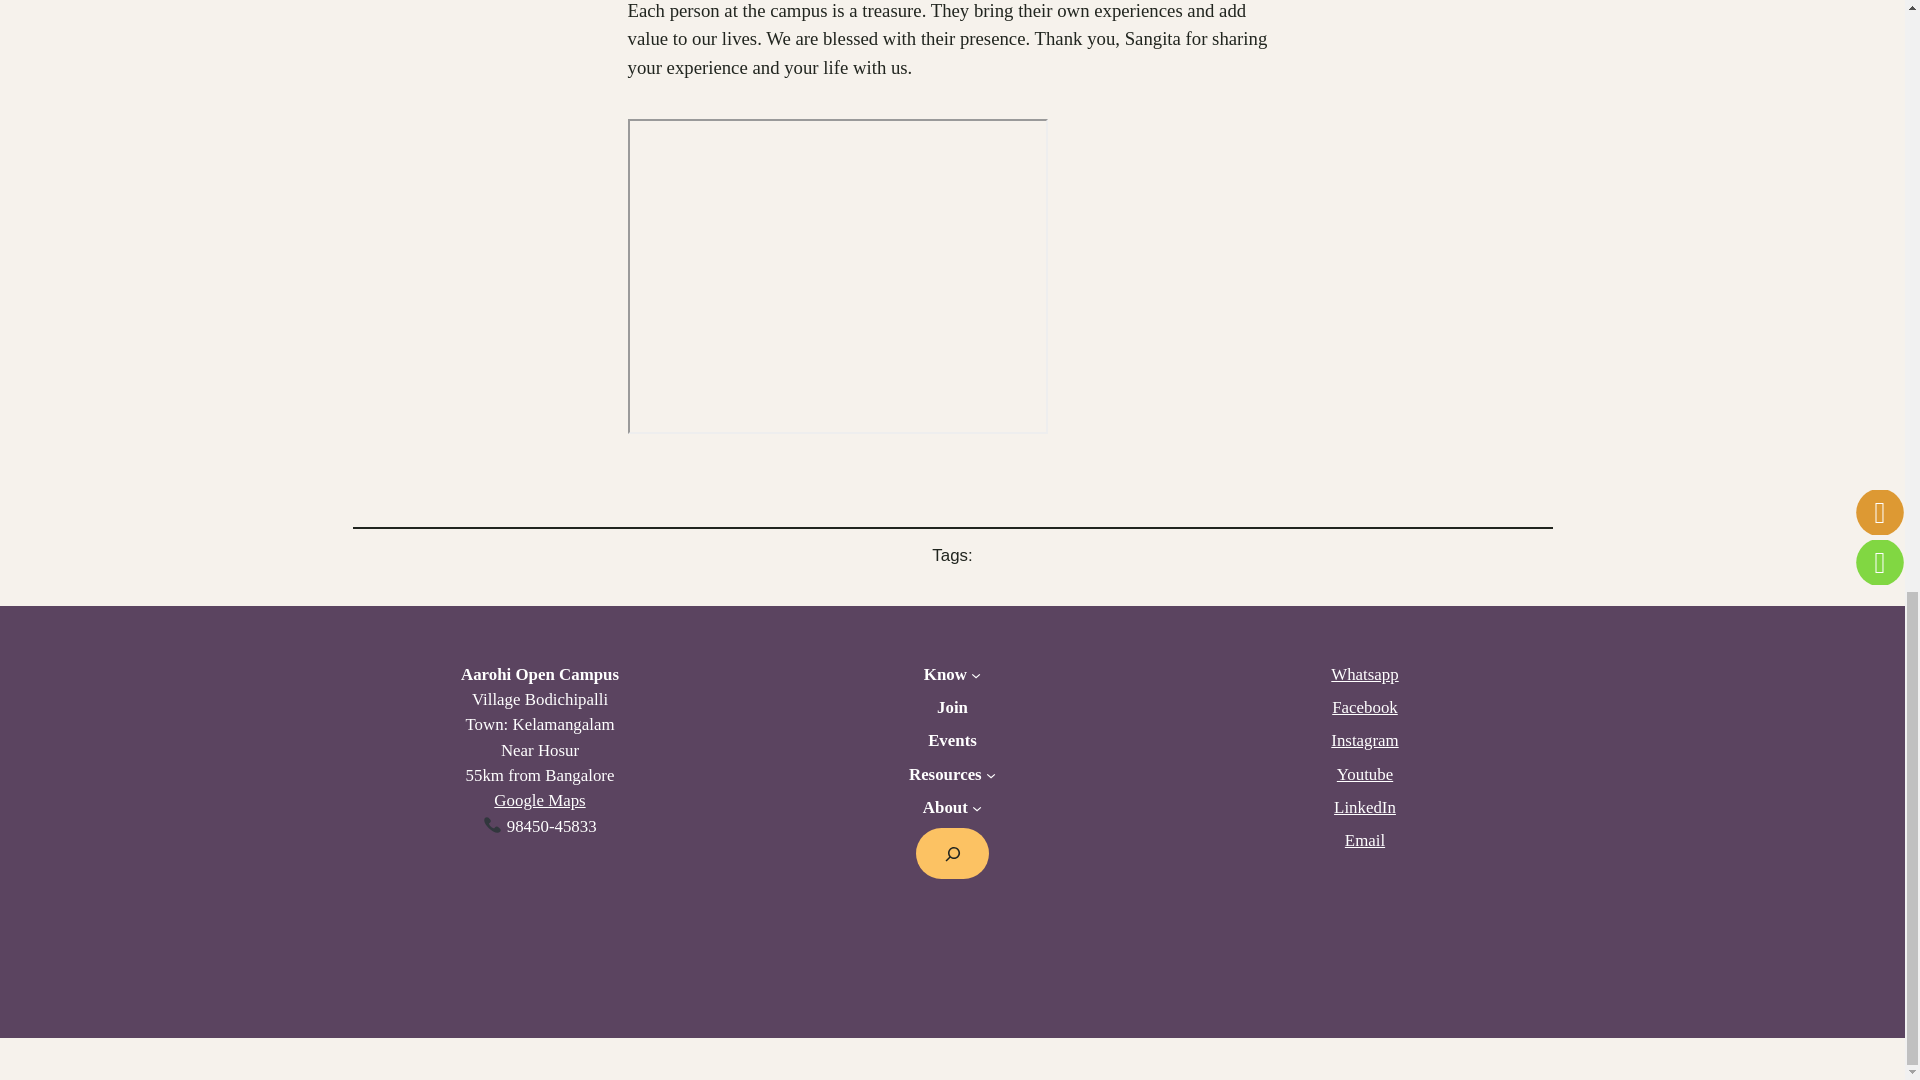 The image size is (1920, 1080). What do you see at coordinates (539, 800) in the screenshot?
I see `Google Maps` at bounding box center [539, 800].